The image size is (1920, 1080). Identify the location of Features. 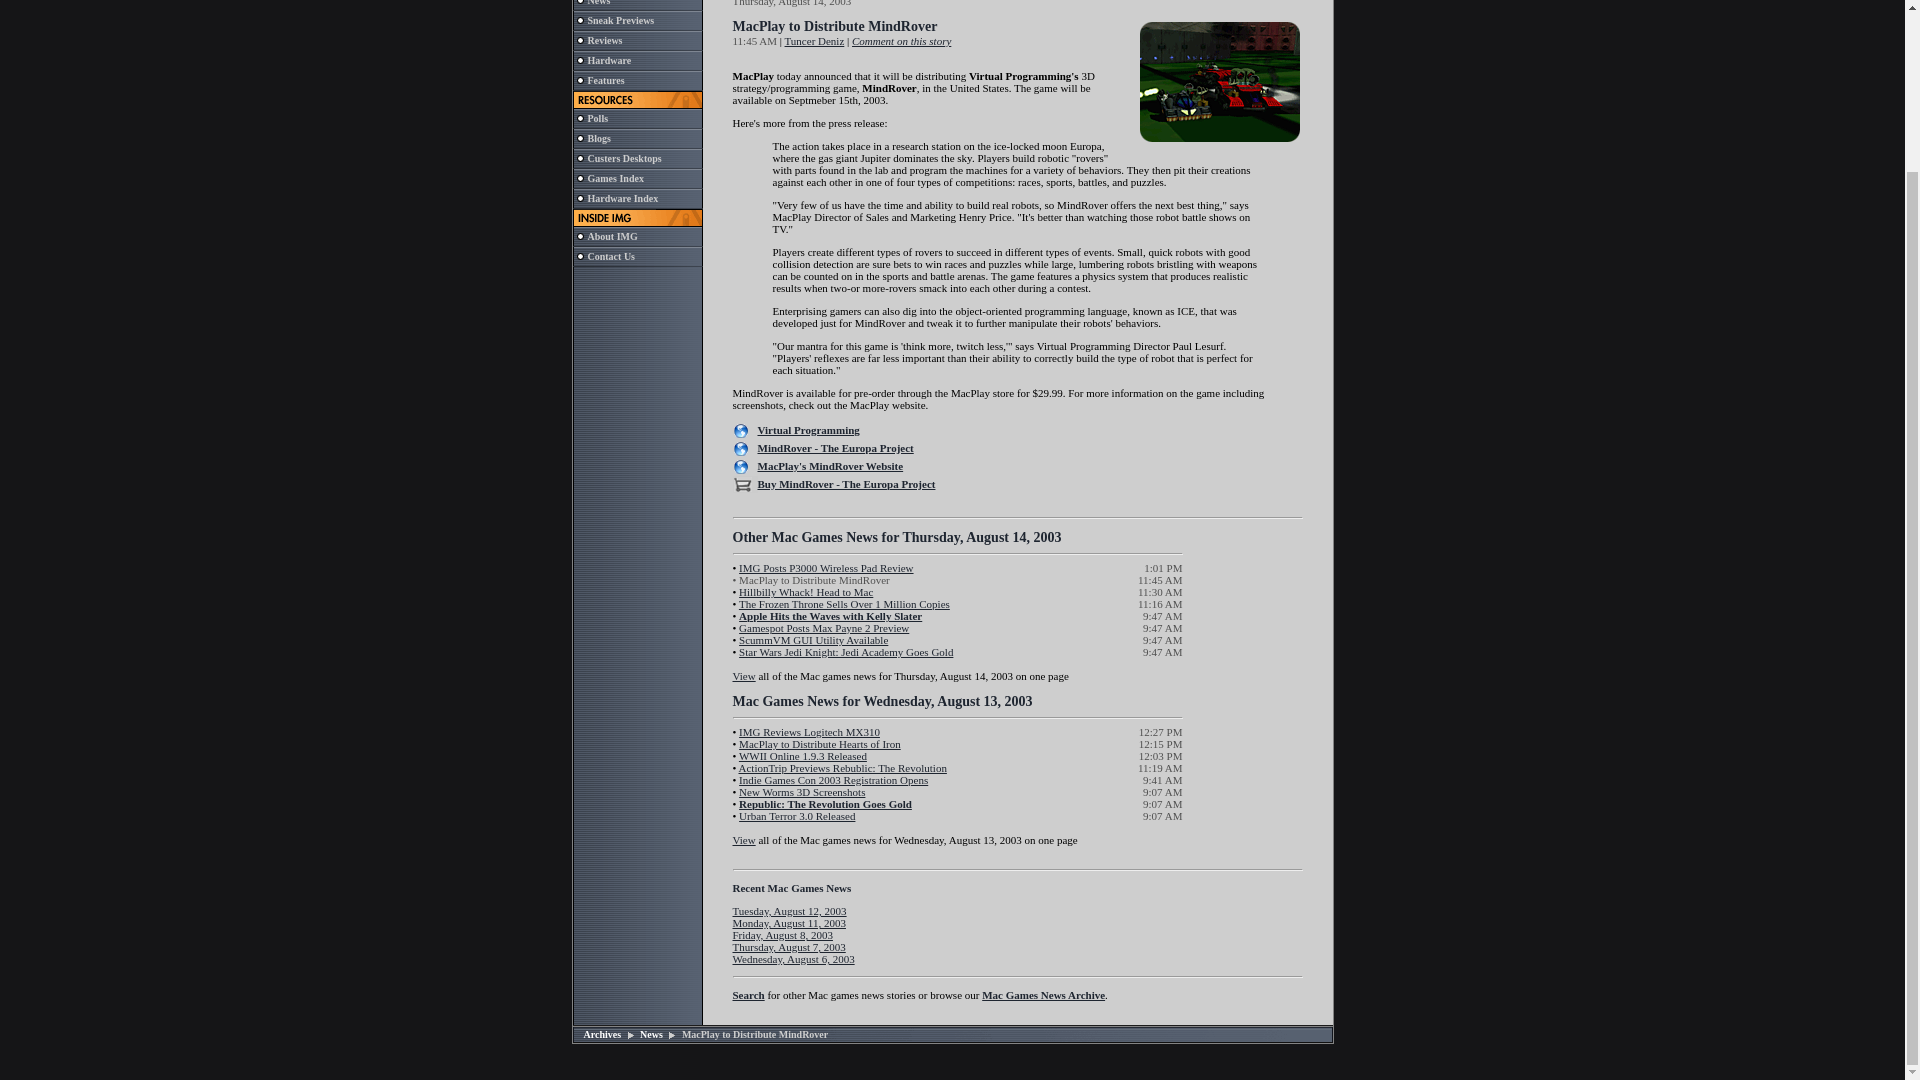
(606, 80).